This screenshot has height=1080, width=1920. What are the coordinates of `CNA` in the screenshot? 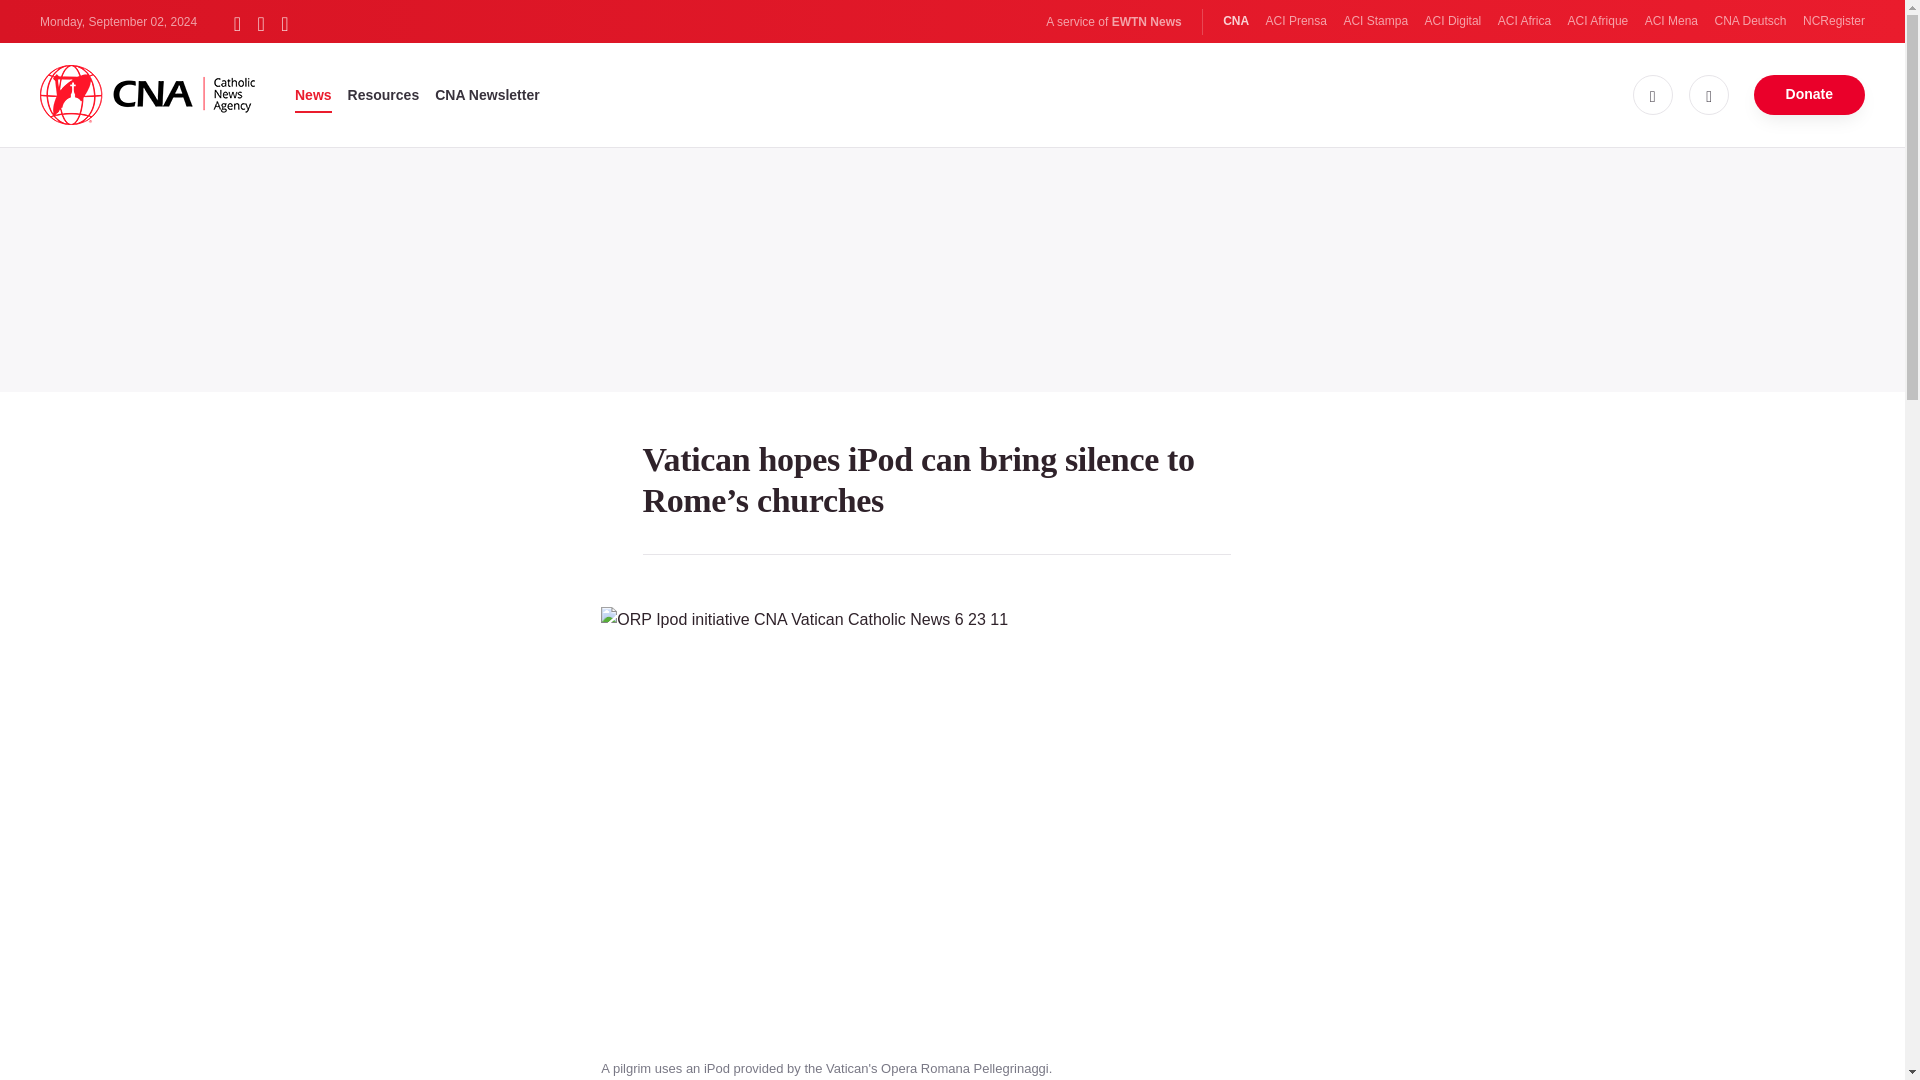 It's located at (1236, 21).